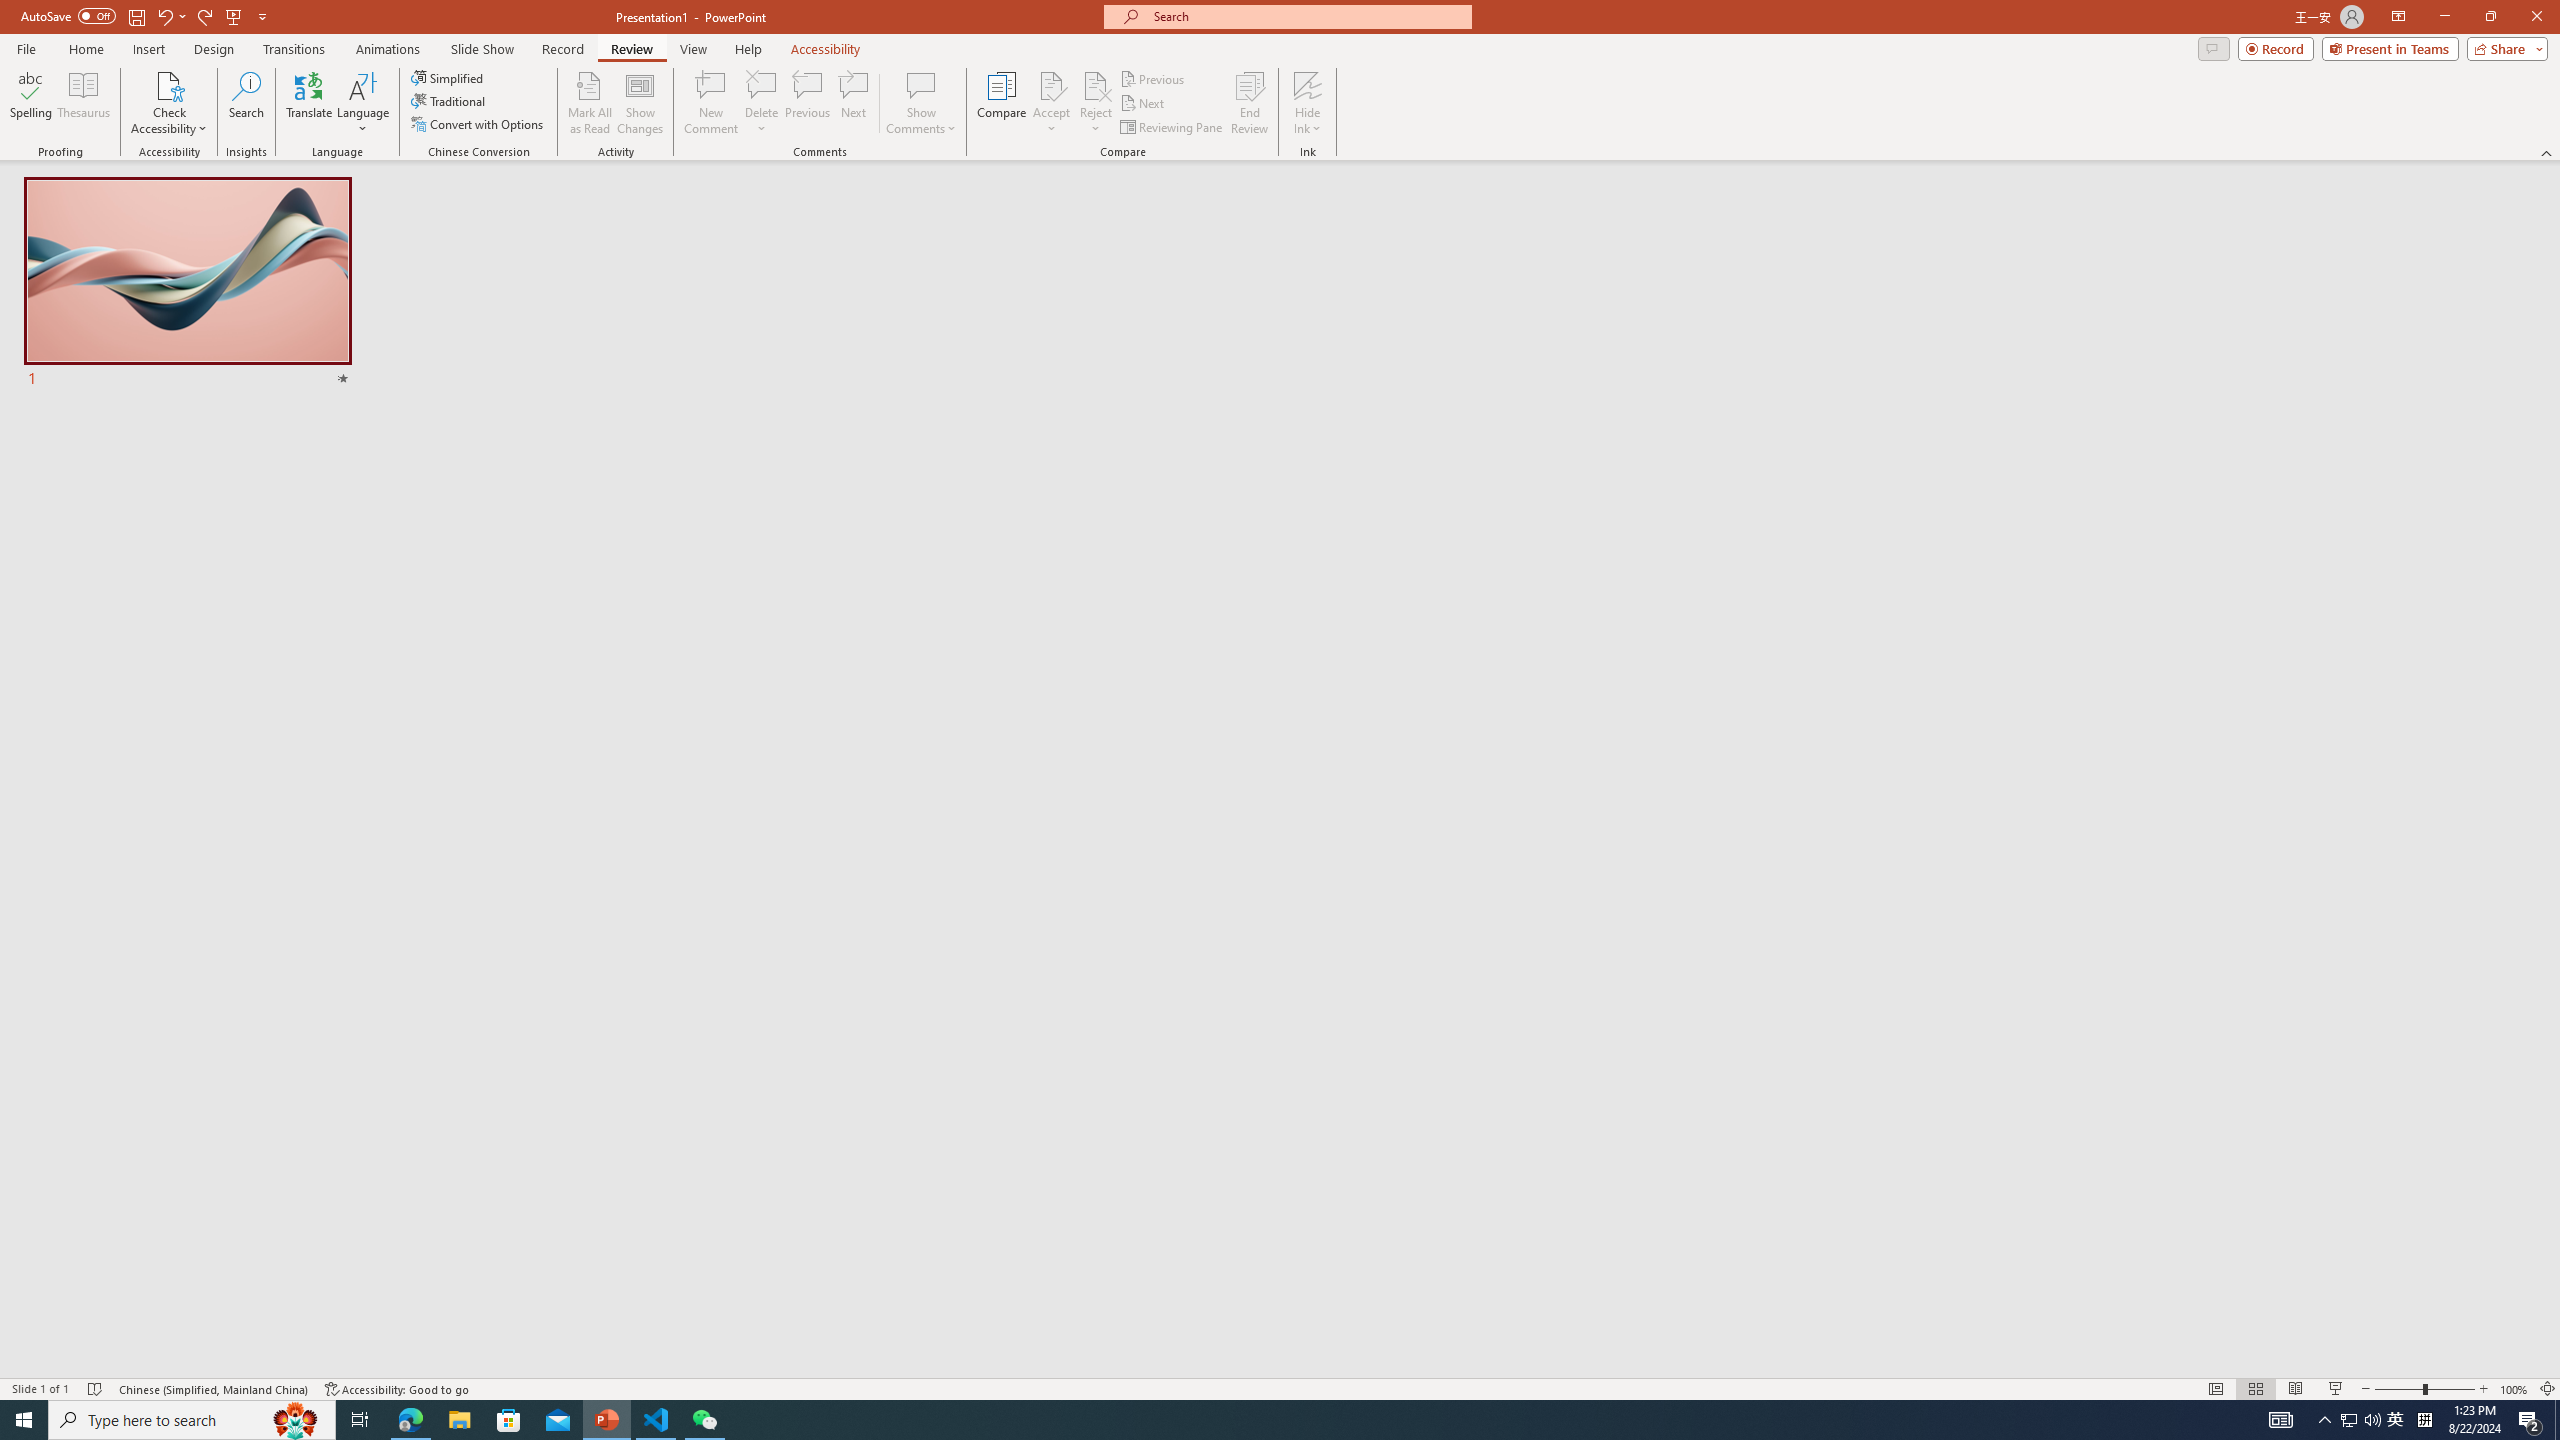 The width and height of the screenshot is (2560, 1440). What do you see at coordinates (640, 103) in the screenshot?
I see `Show Changes` at bounding box center [640, 103].